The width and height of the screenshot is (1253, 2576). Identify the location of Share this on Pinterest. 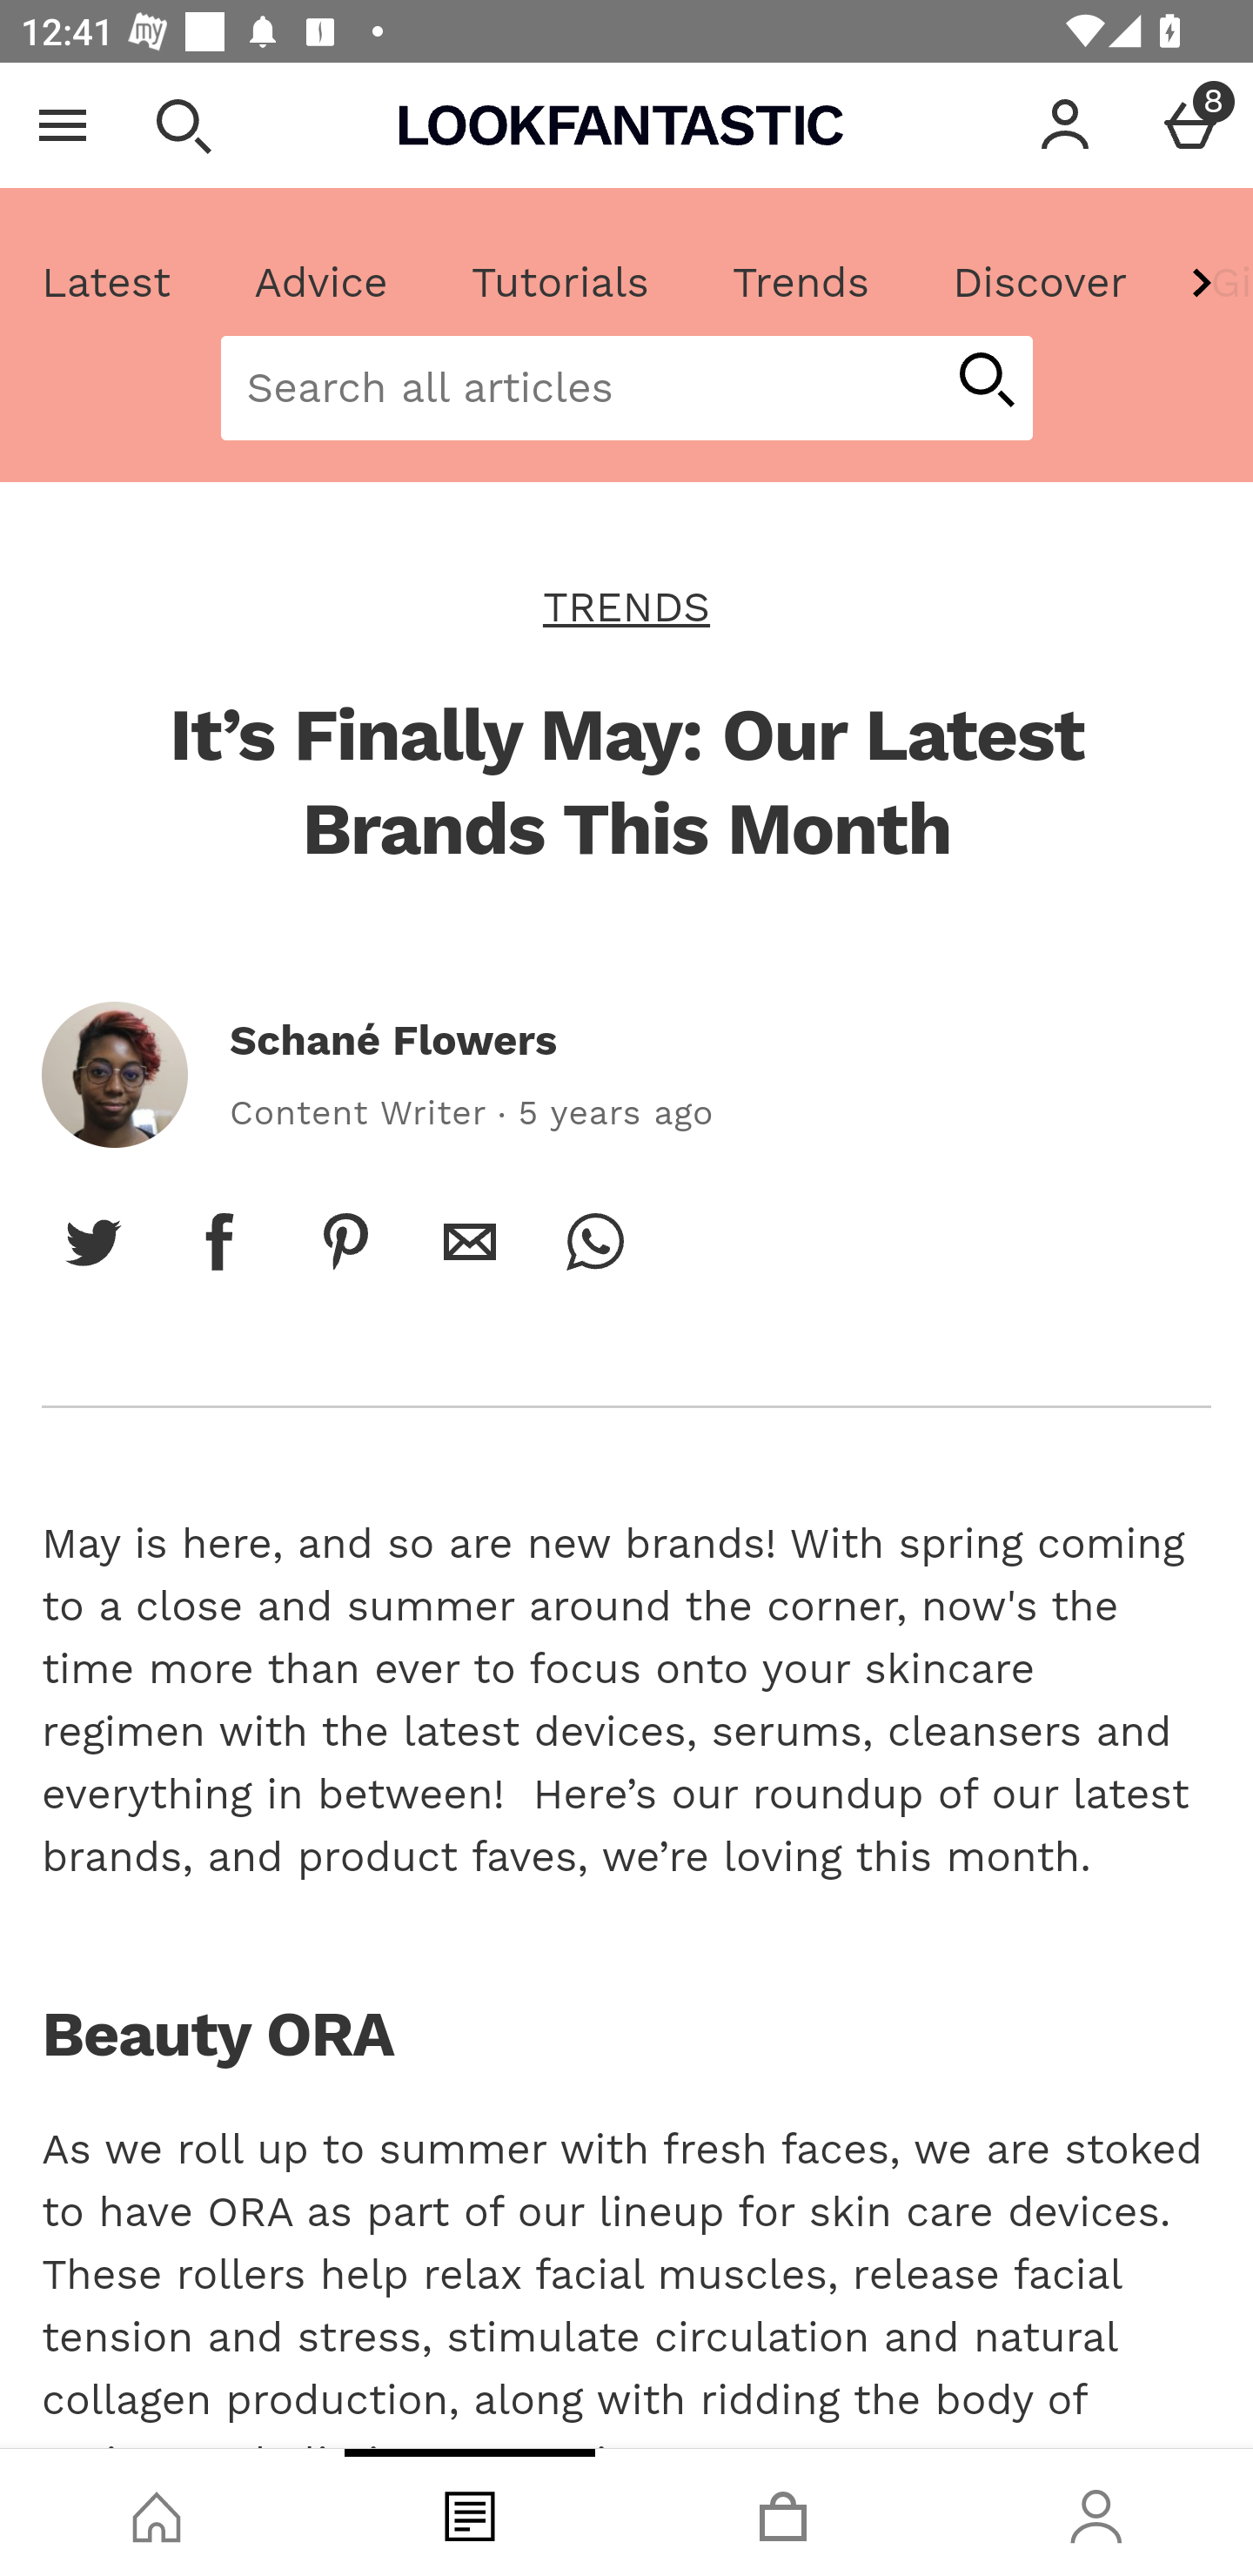
(345, 1241).